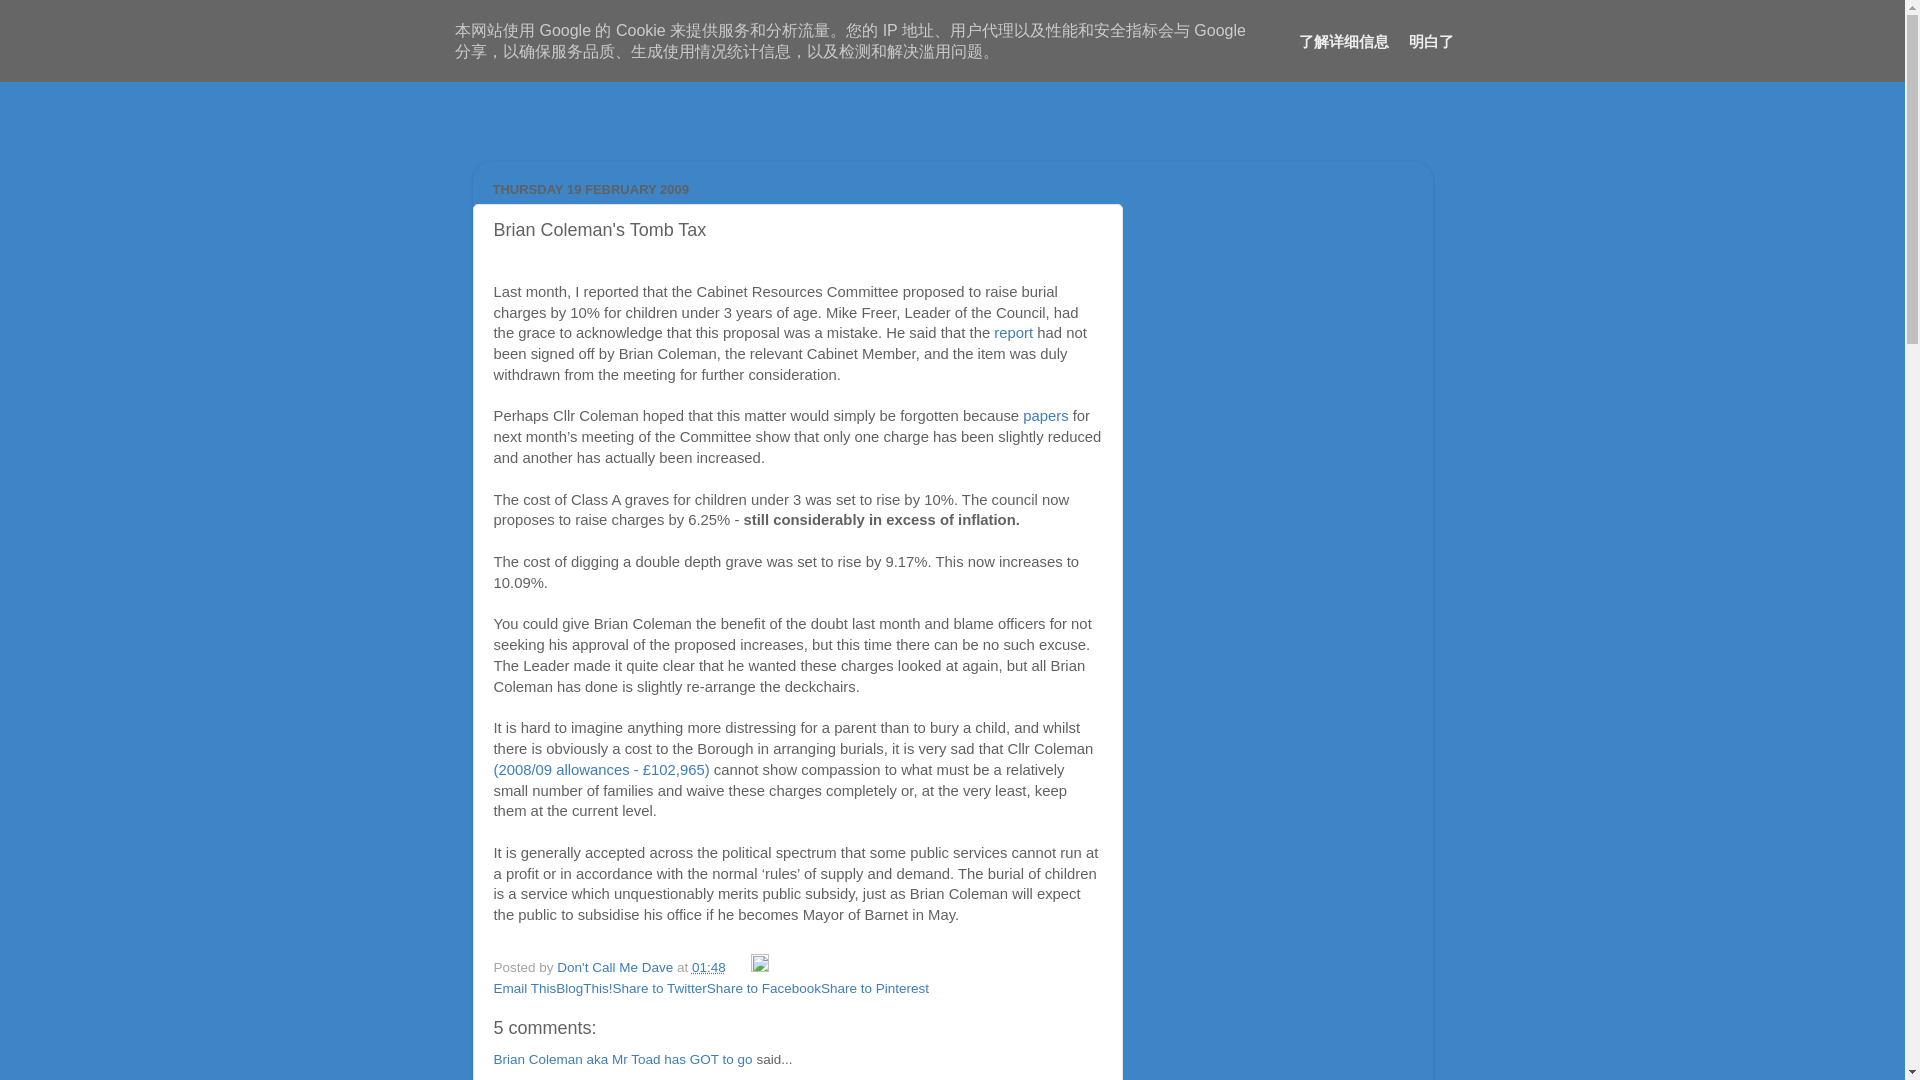  Describe the element at coordinates (1045, 416) in the screenshot. I see `papers` at that location.